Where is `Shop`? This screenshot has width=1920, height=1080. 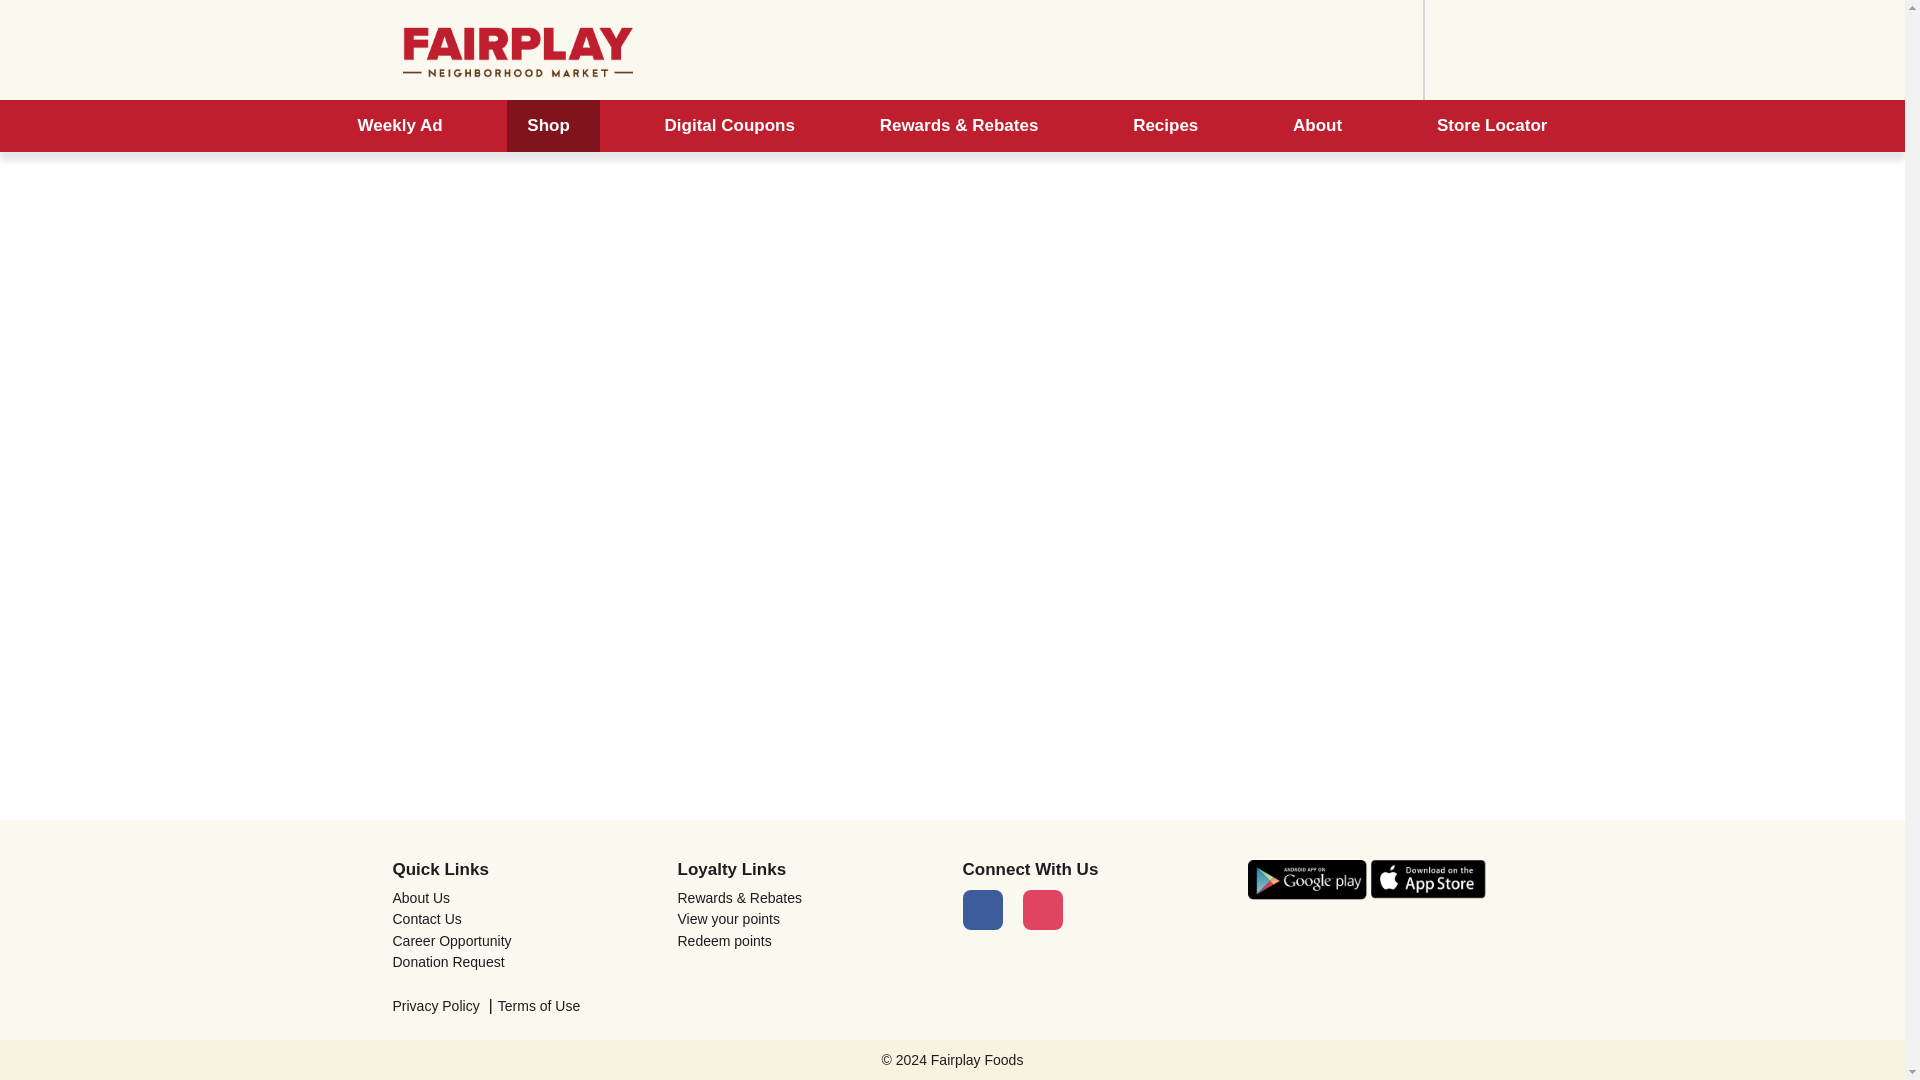 Shop is located at coordinates (552, 126).